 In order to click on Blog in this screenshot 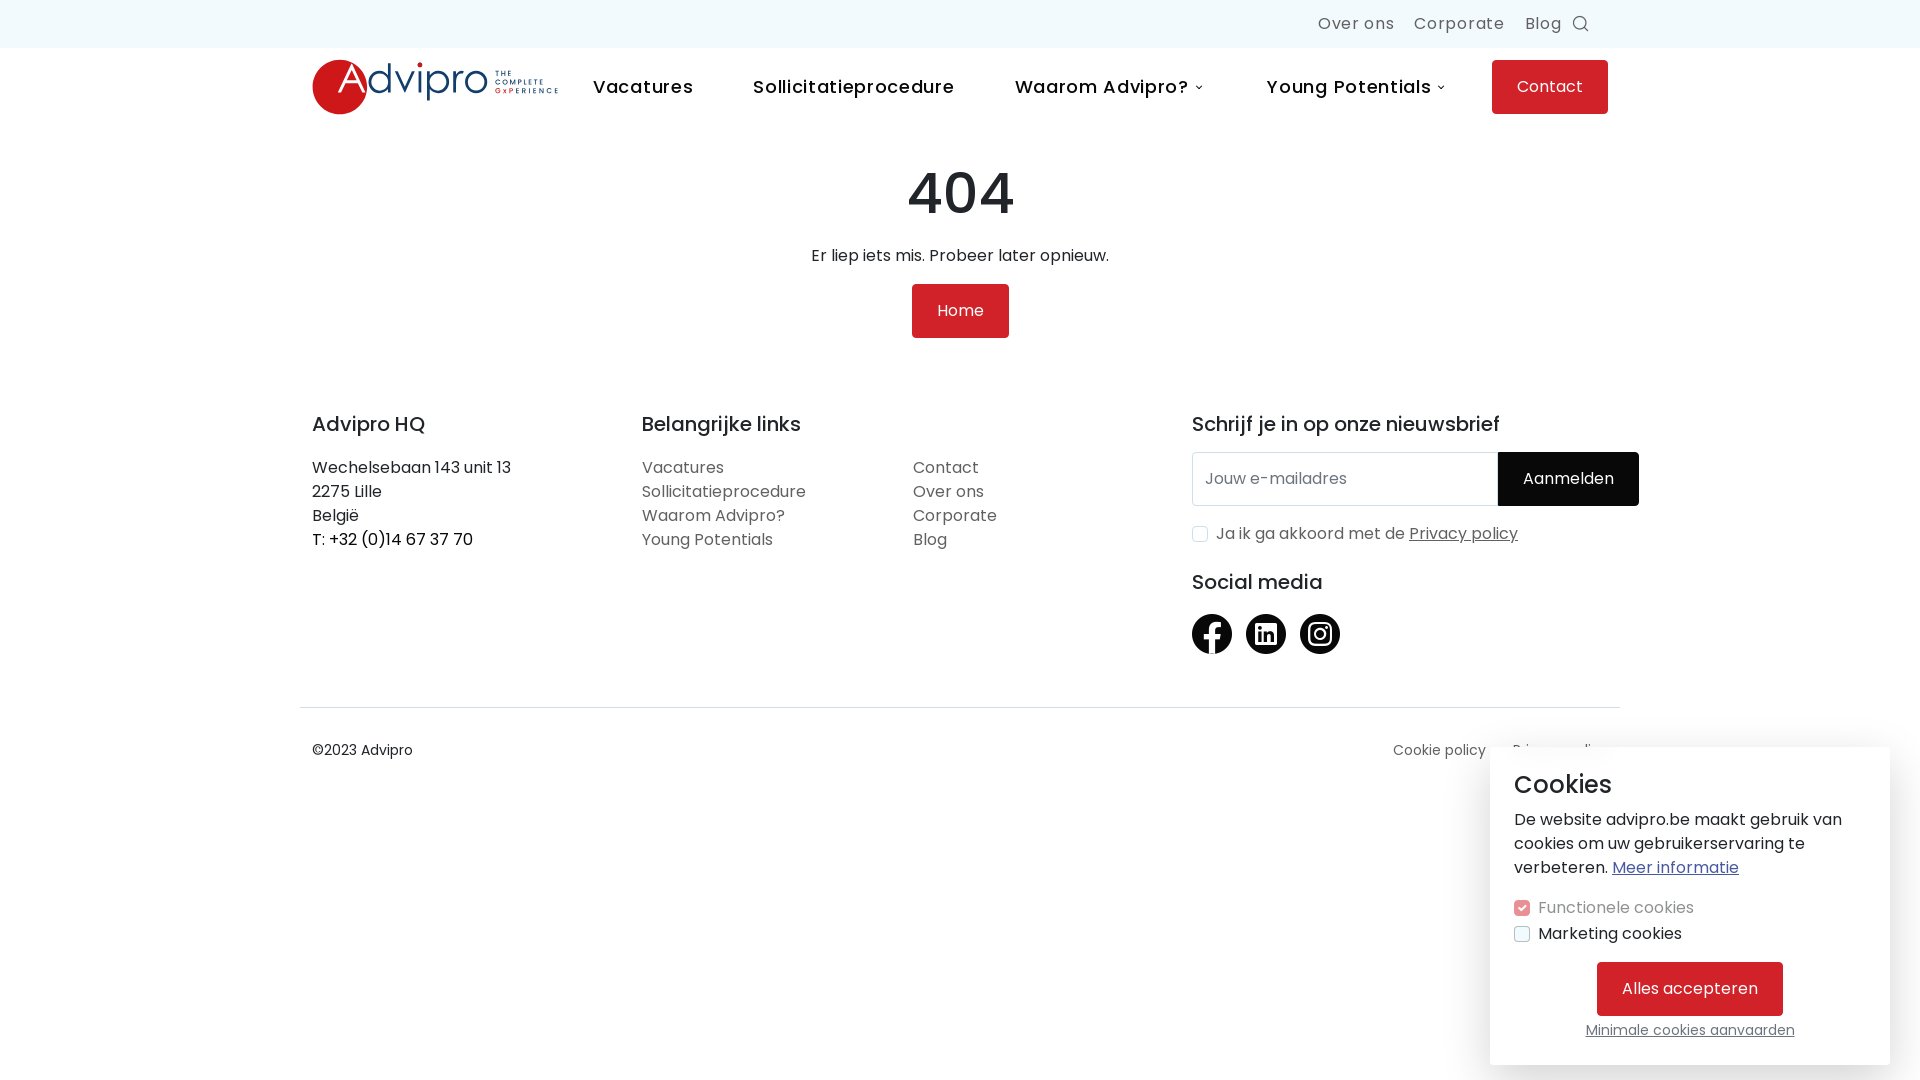, I will do `click(1544, 24)`.